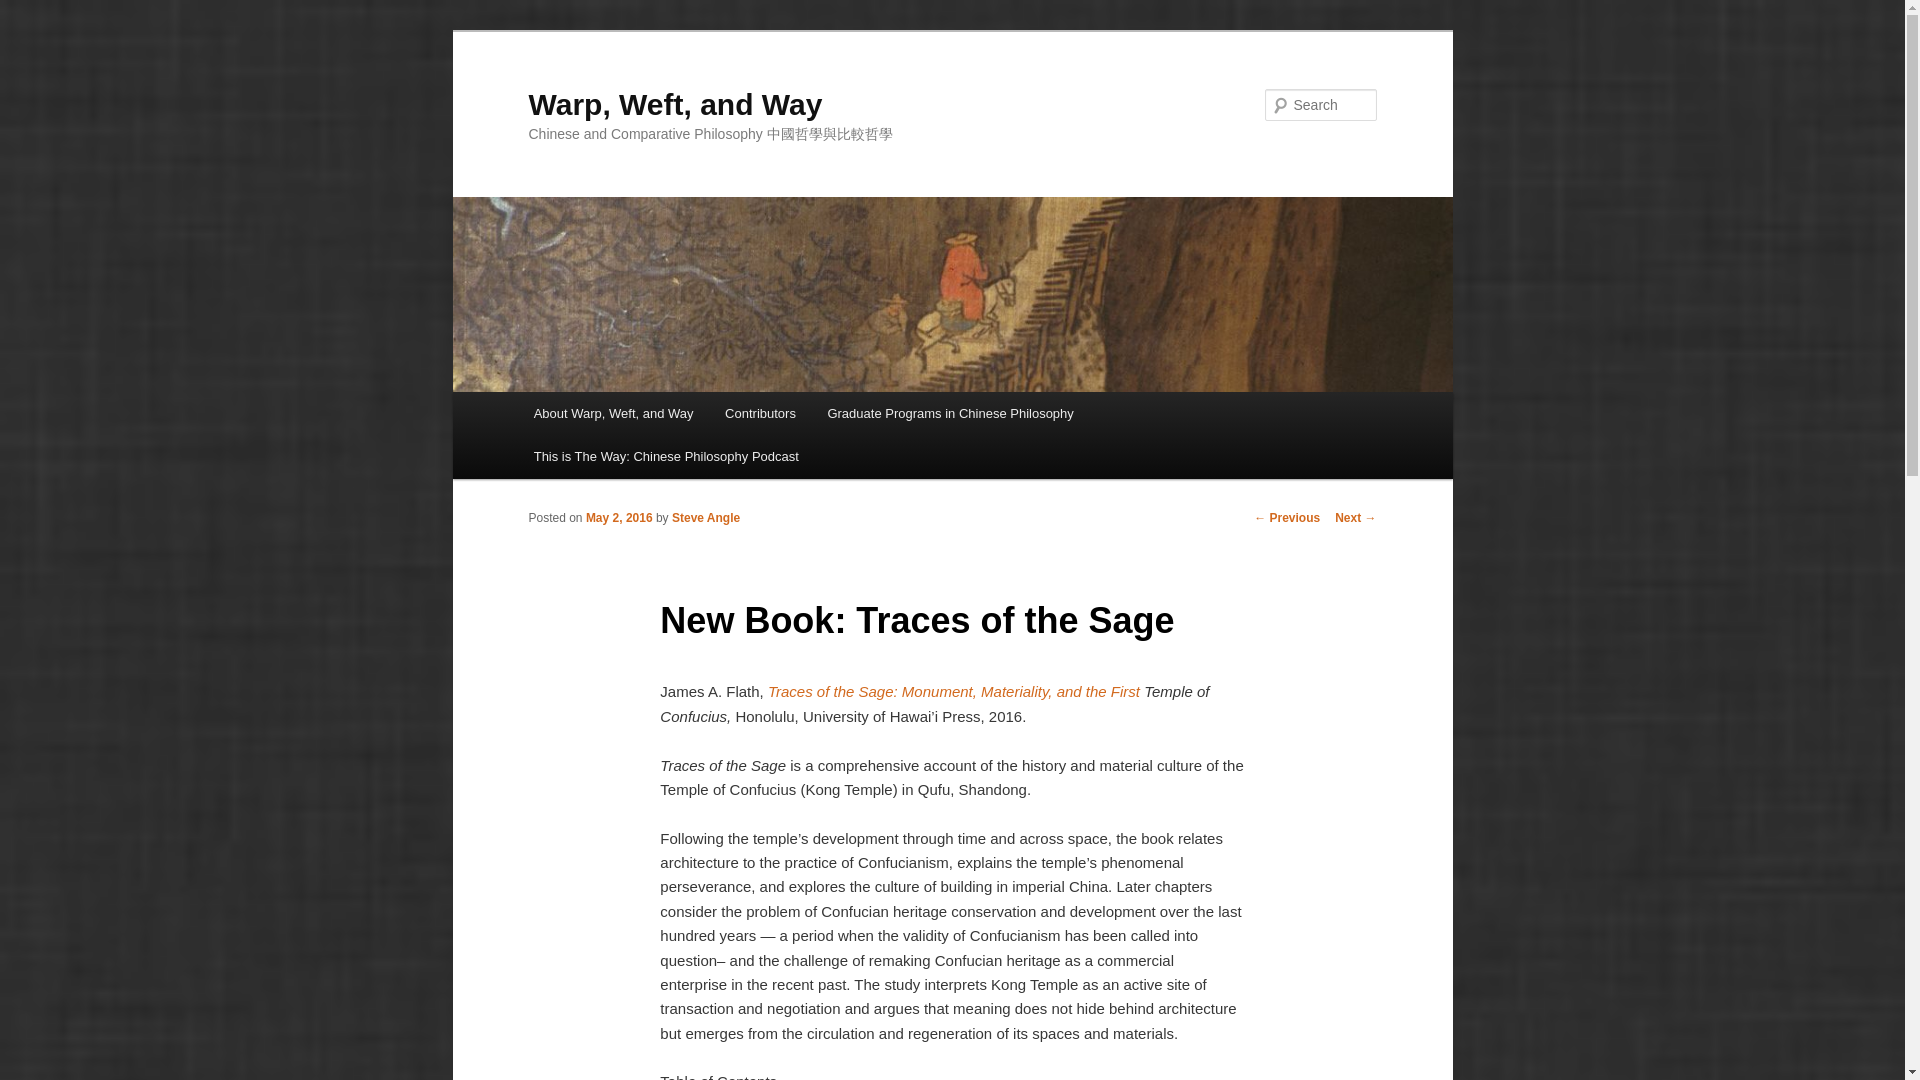 The height and width of the screenshot is (1080, 1920). I want to click on Contributors, so click(759, 414).